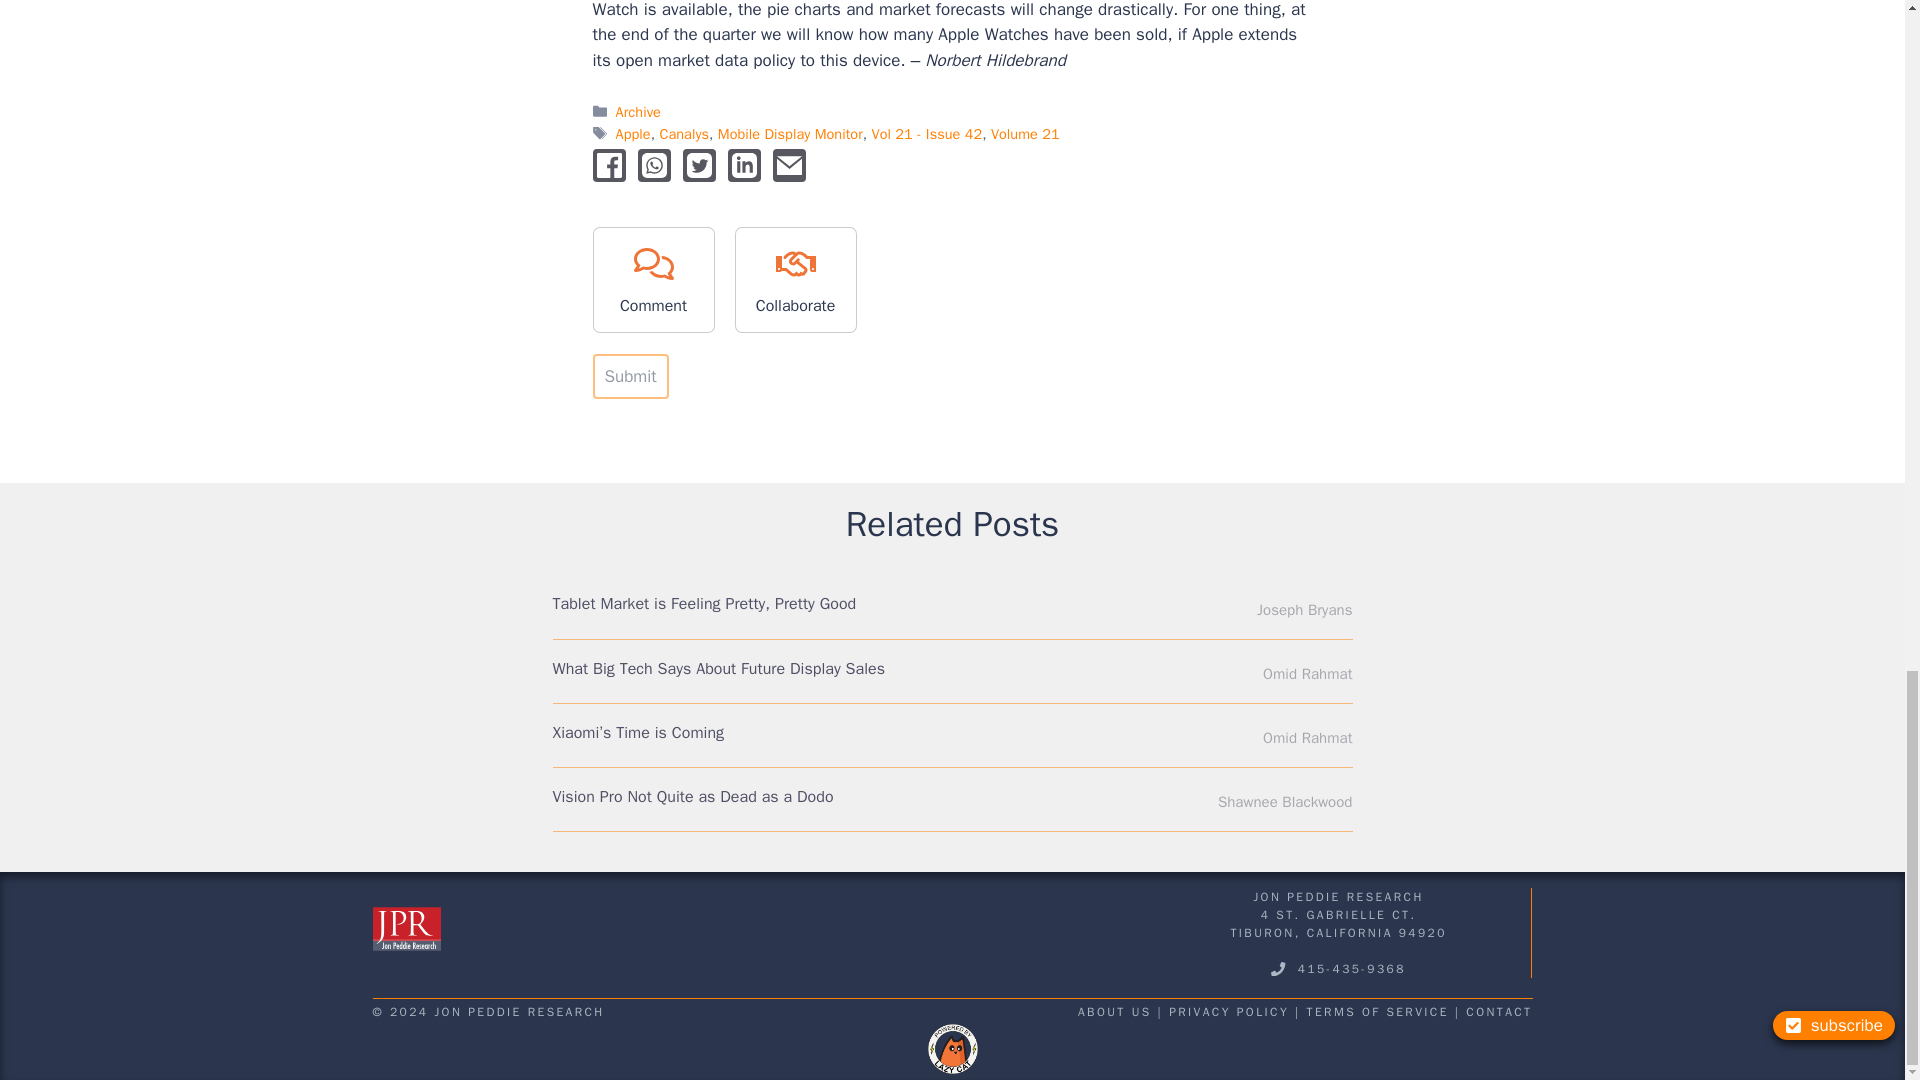 This screenshot has height=1080, width=1920. I want to click on Apple, so click(633, 134).